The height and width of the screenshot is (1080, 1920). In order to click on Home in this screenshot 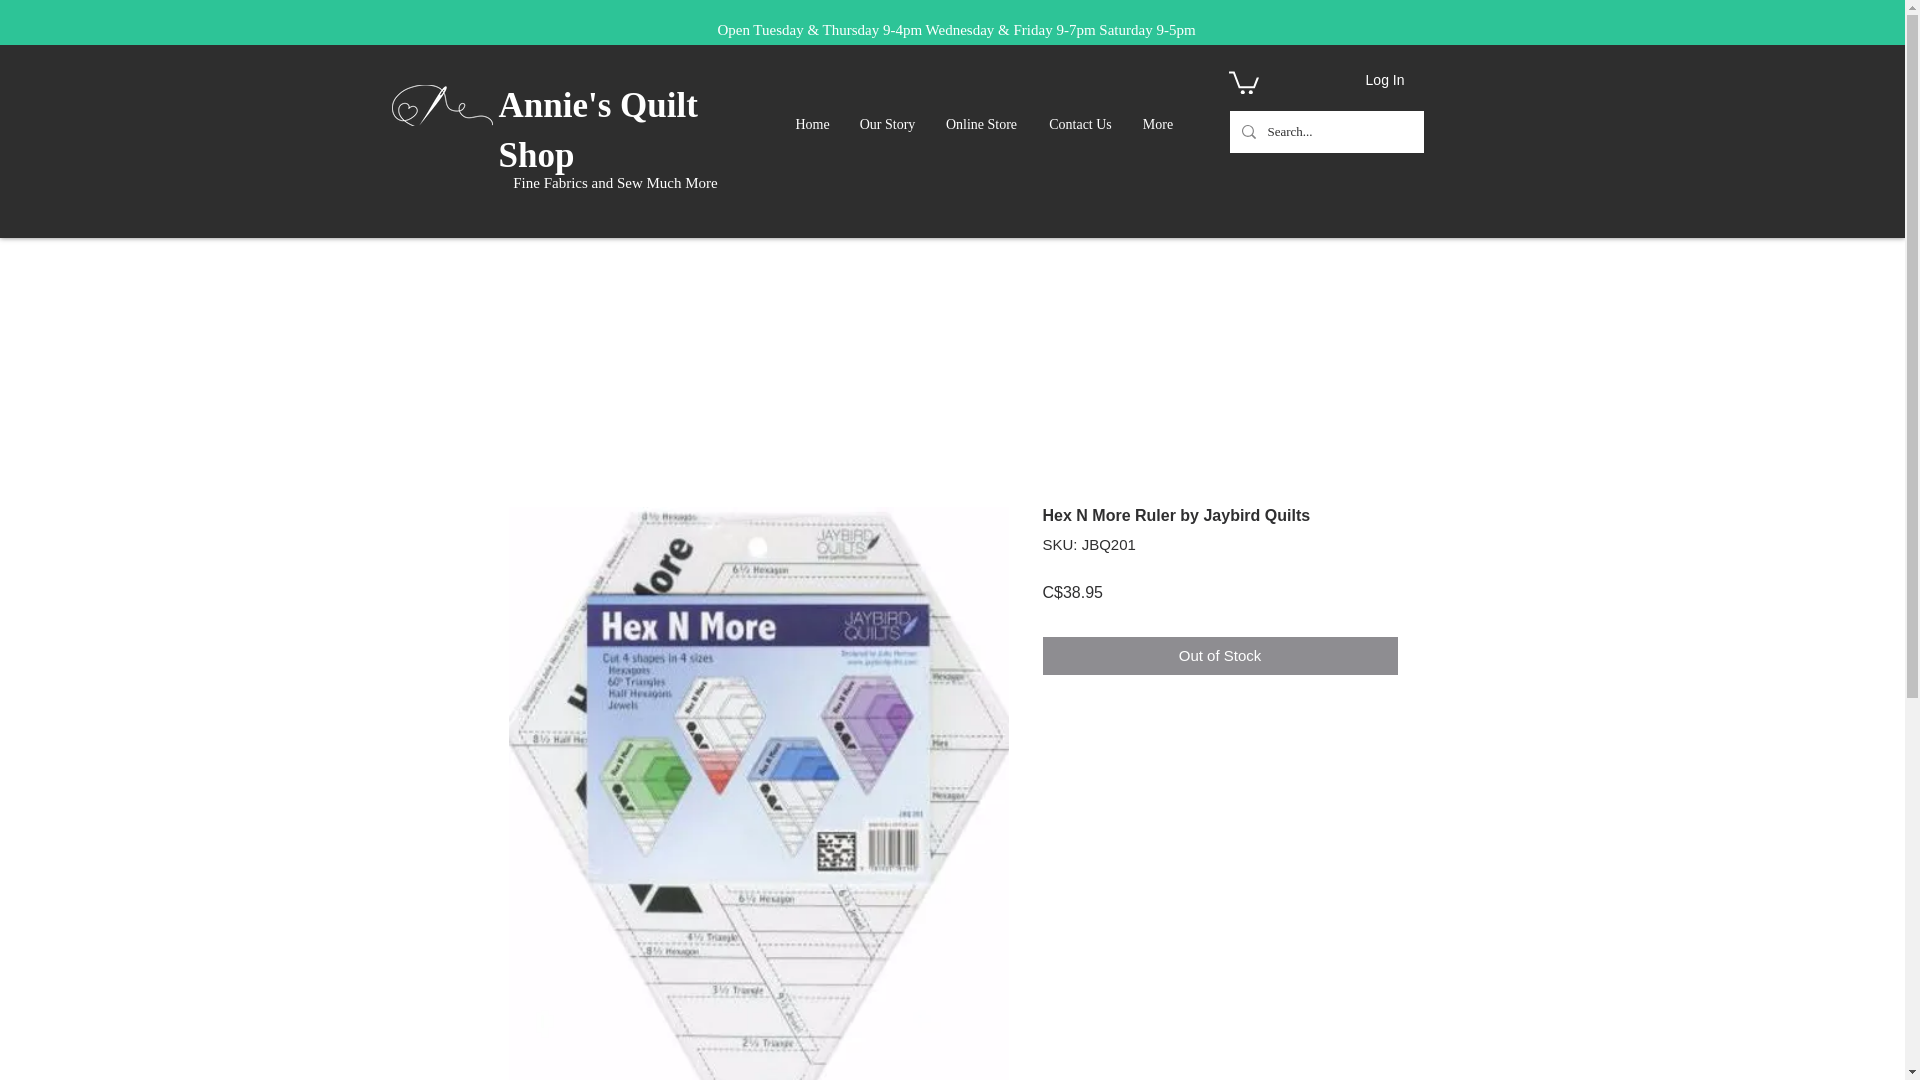, I will do `click(812, 125)`.